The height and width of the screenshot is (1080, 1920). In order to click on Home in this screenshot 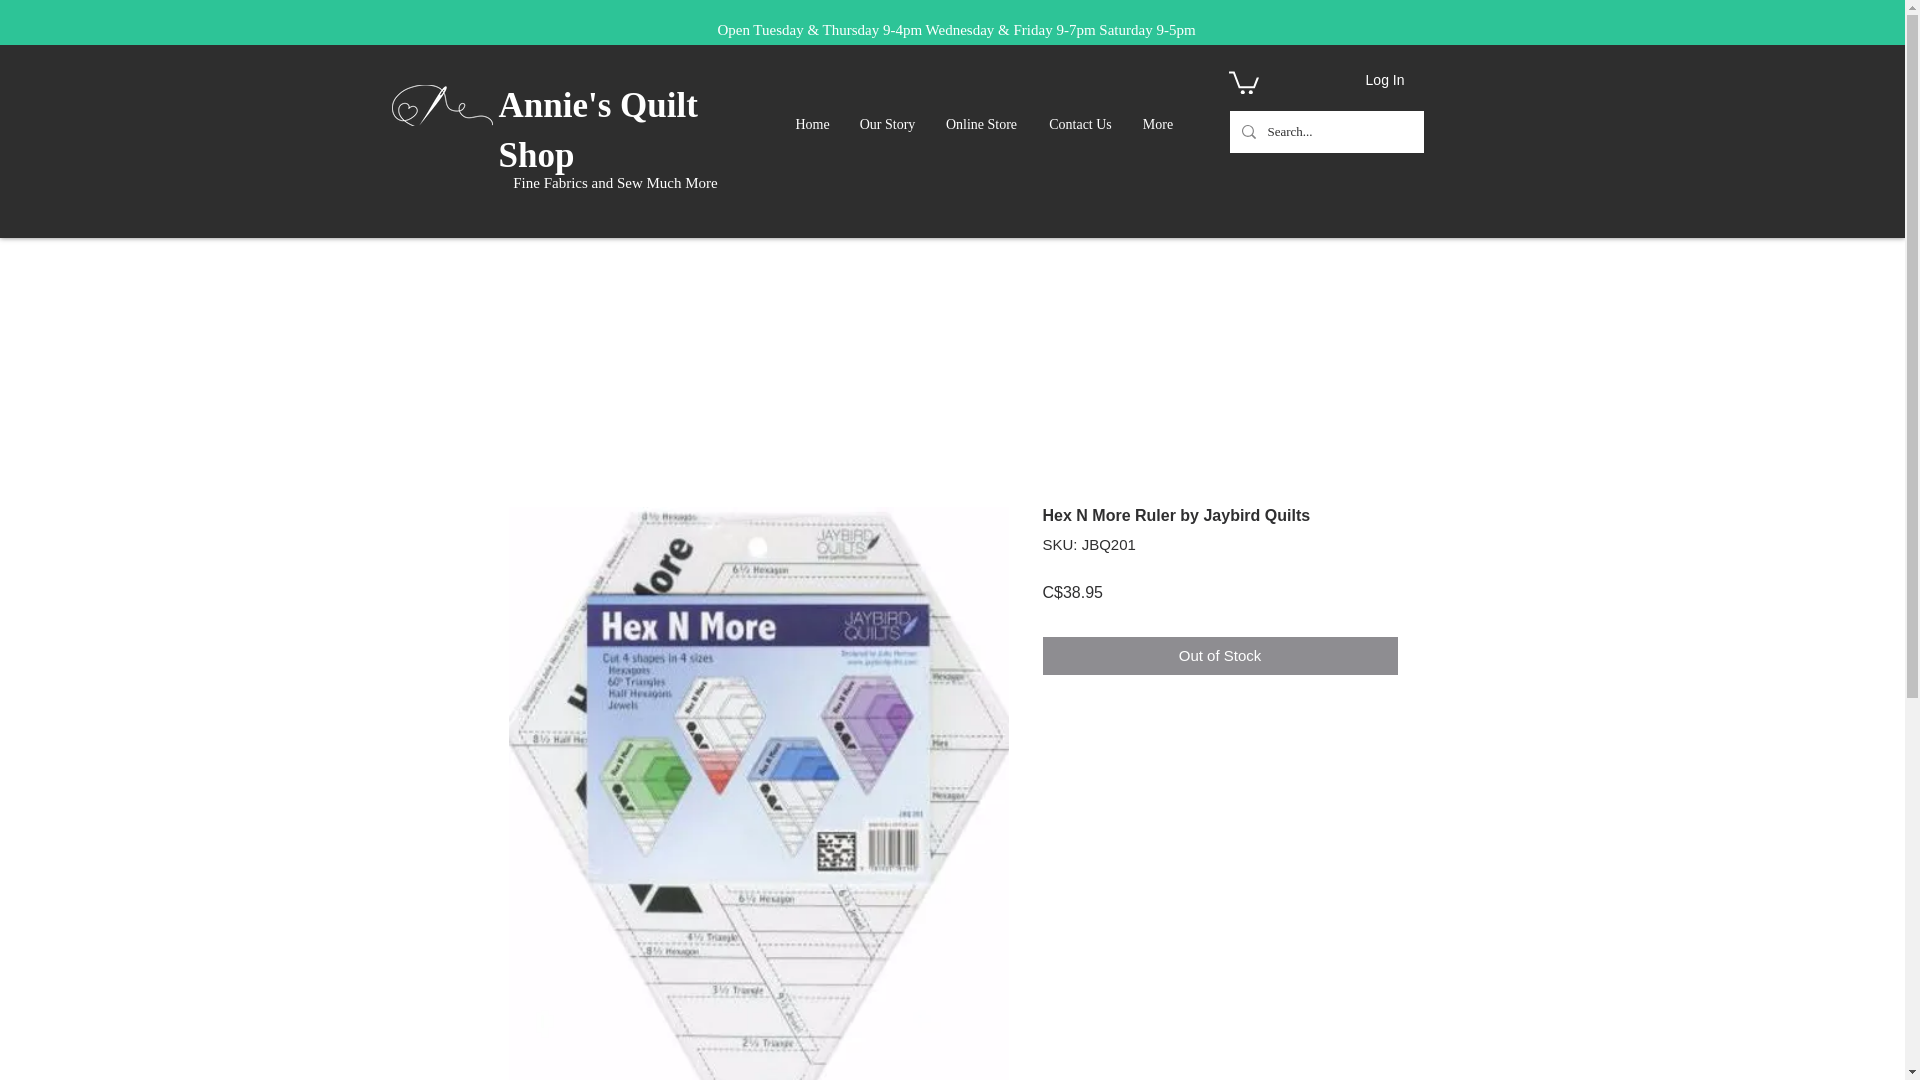, I will do `click(812, 125)`.